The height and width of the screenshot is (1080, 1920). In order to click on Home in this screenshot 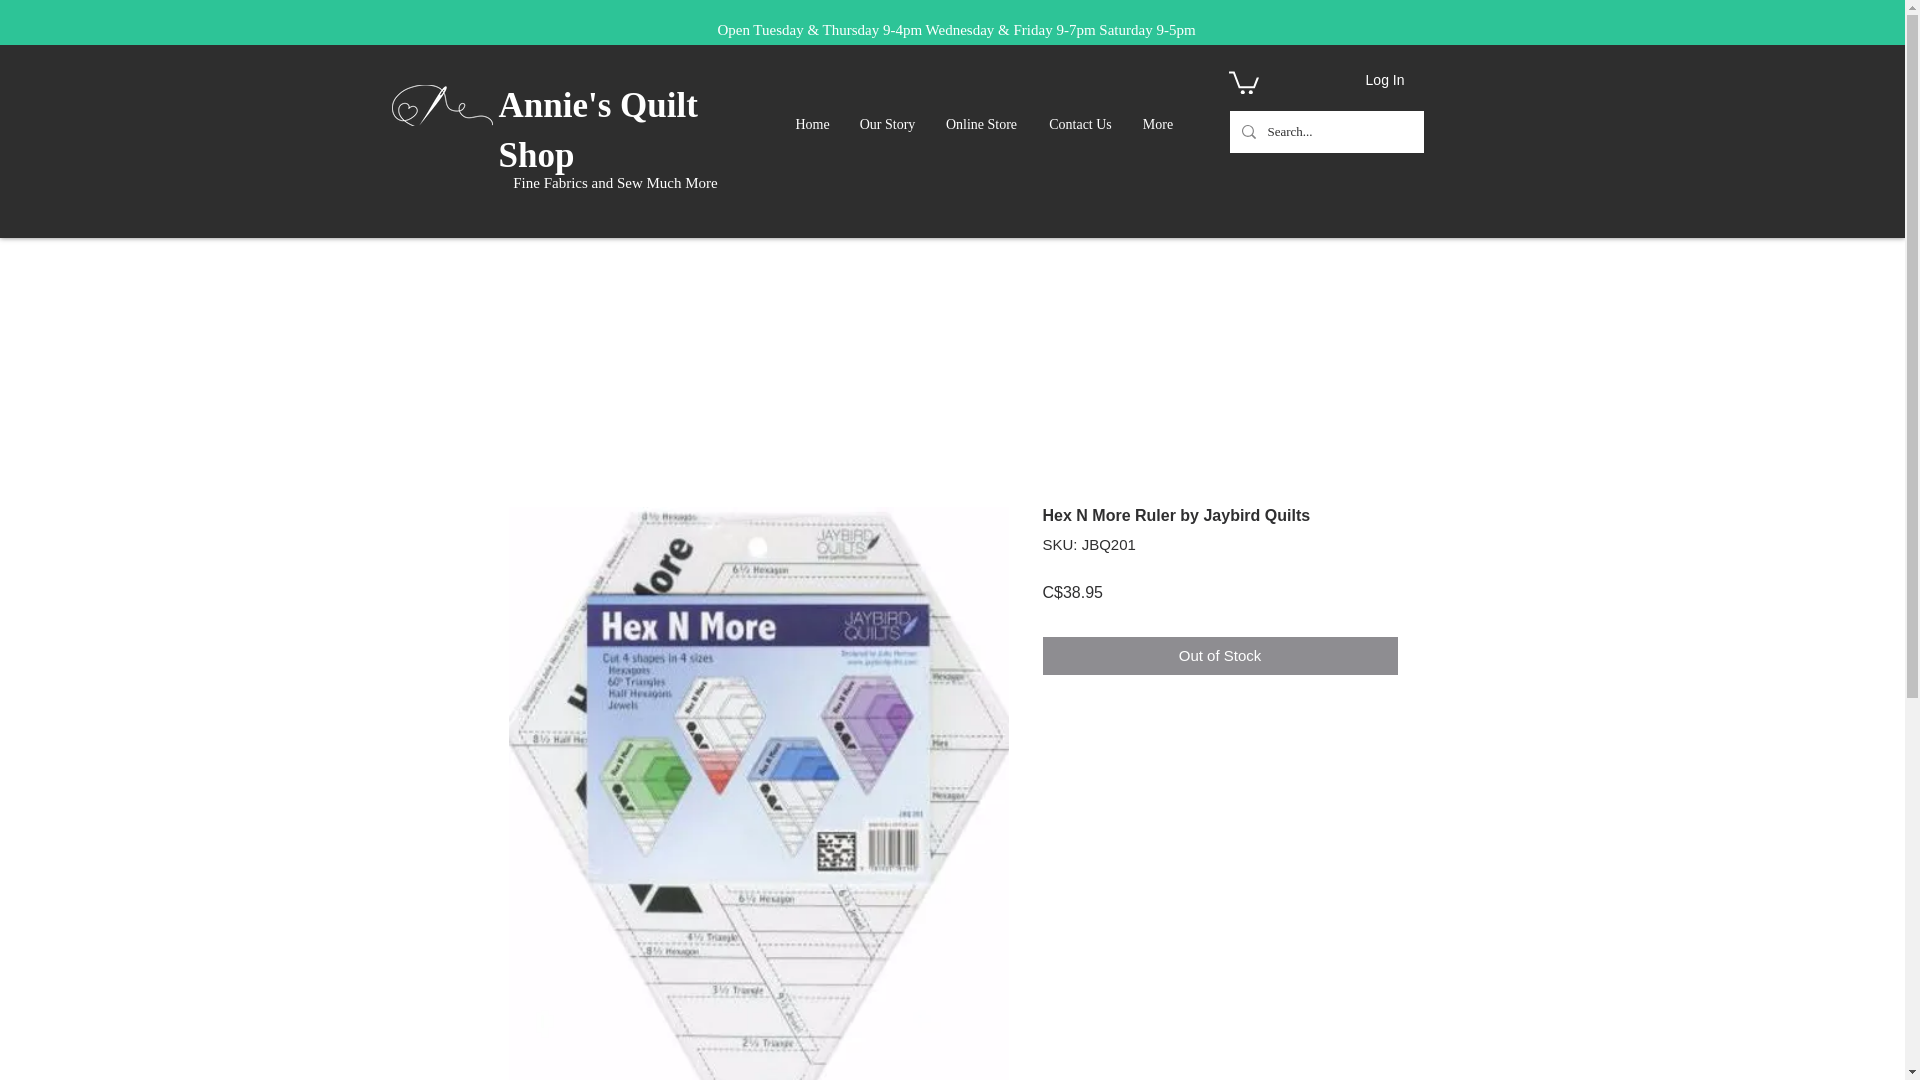, I will do `click(812, 125)`.